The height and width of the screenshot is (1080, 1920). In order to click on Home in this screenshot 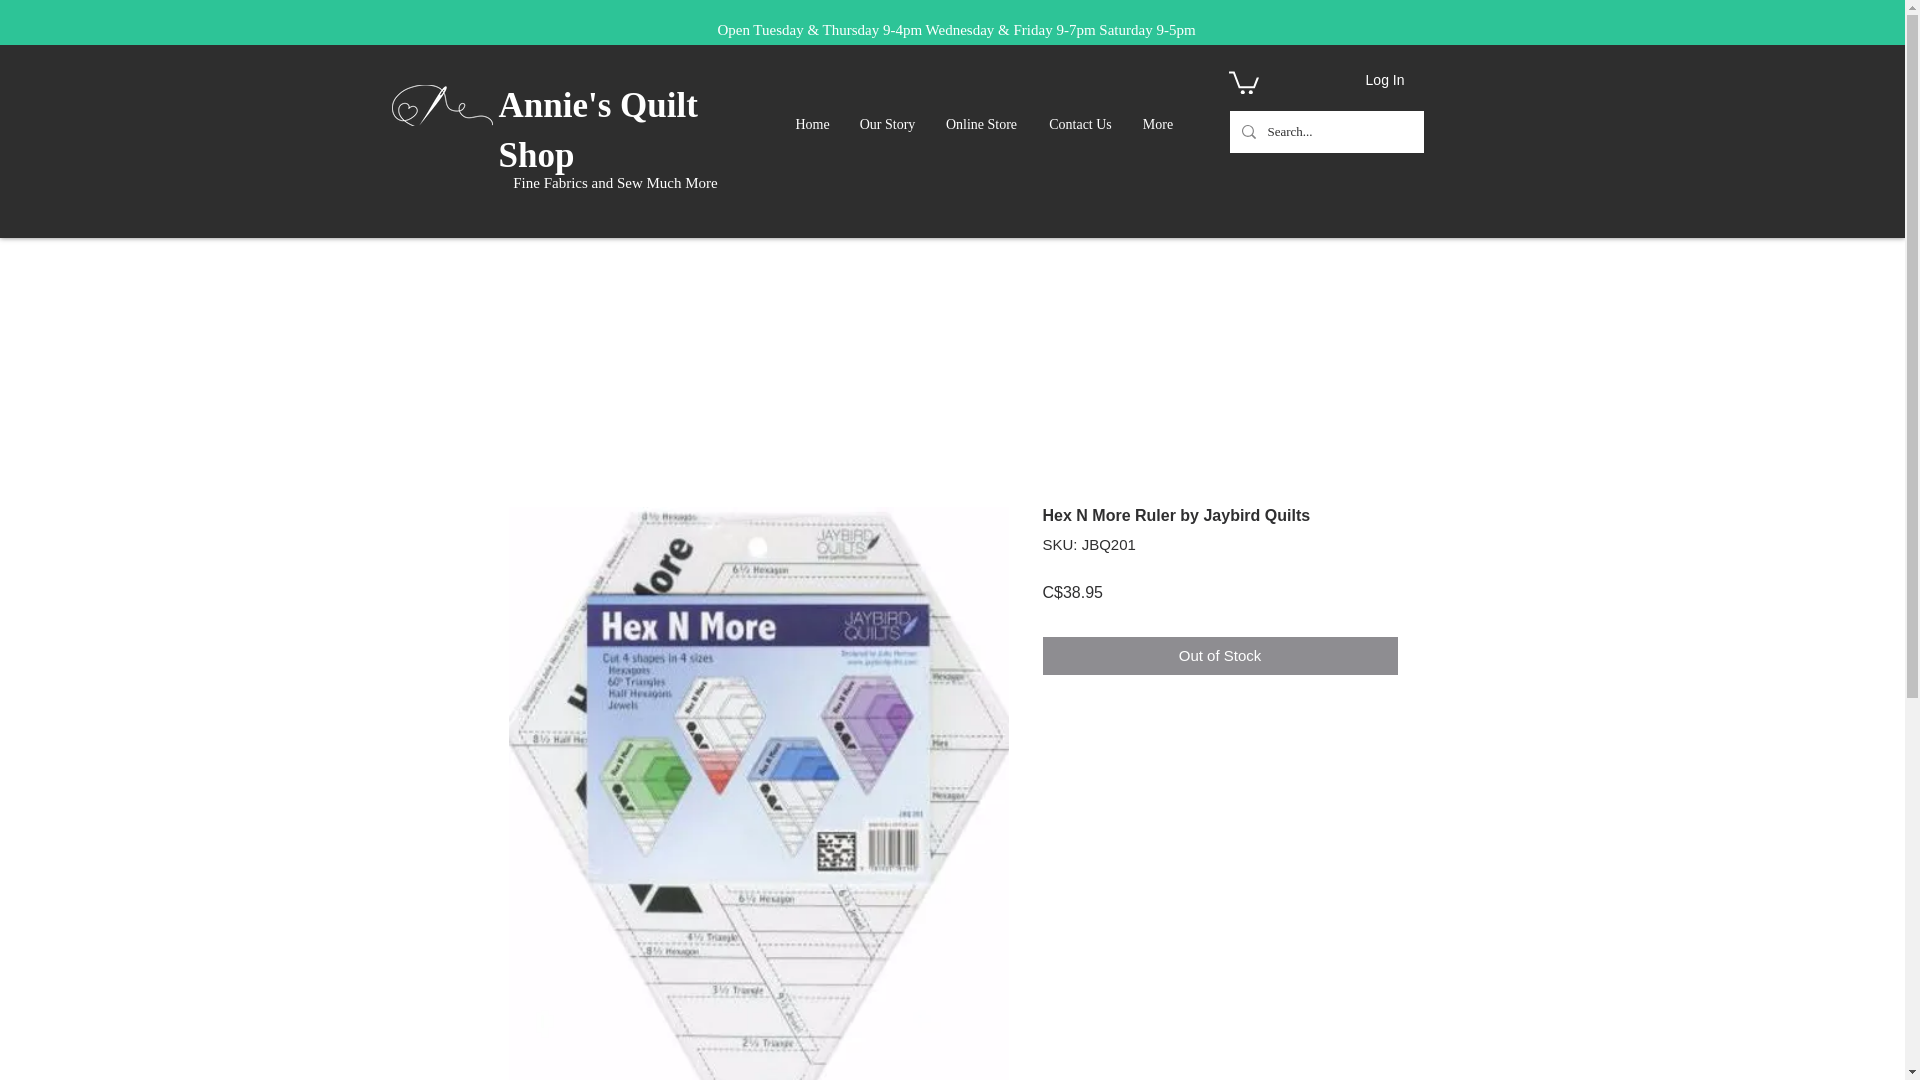, I will do `click(812, 125)`.